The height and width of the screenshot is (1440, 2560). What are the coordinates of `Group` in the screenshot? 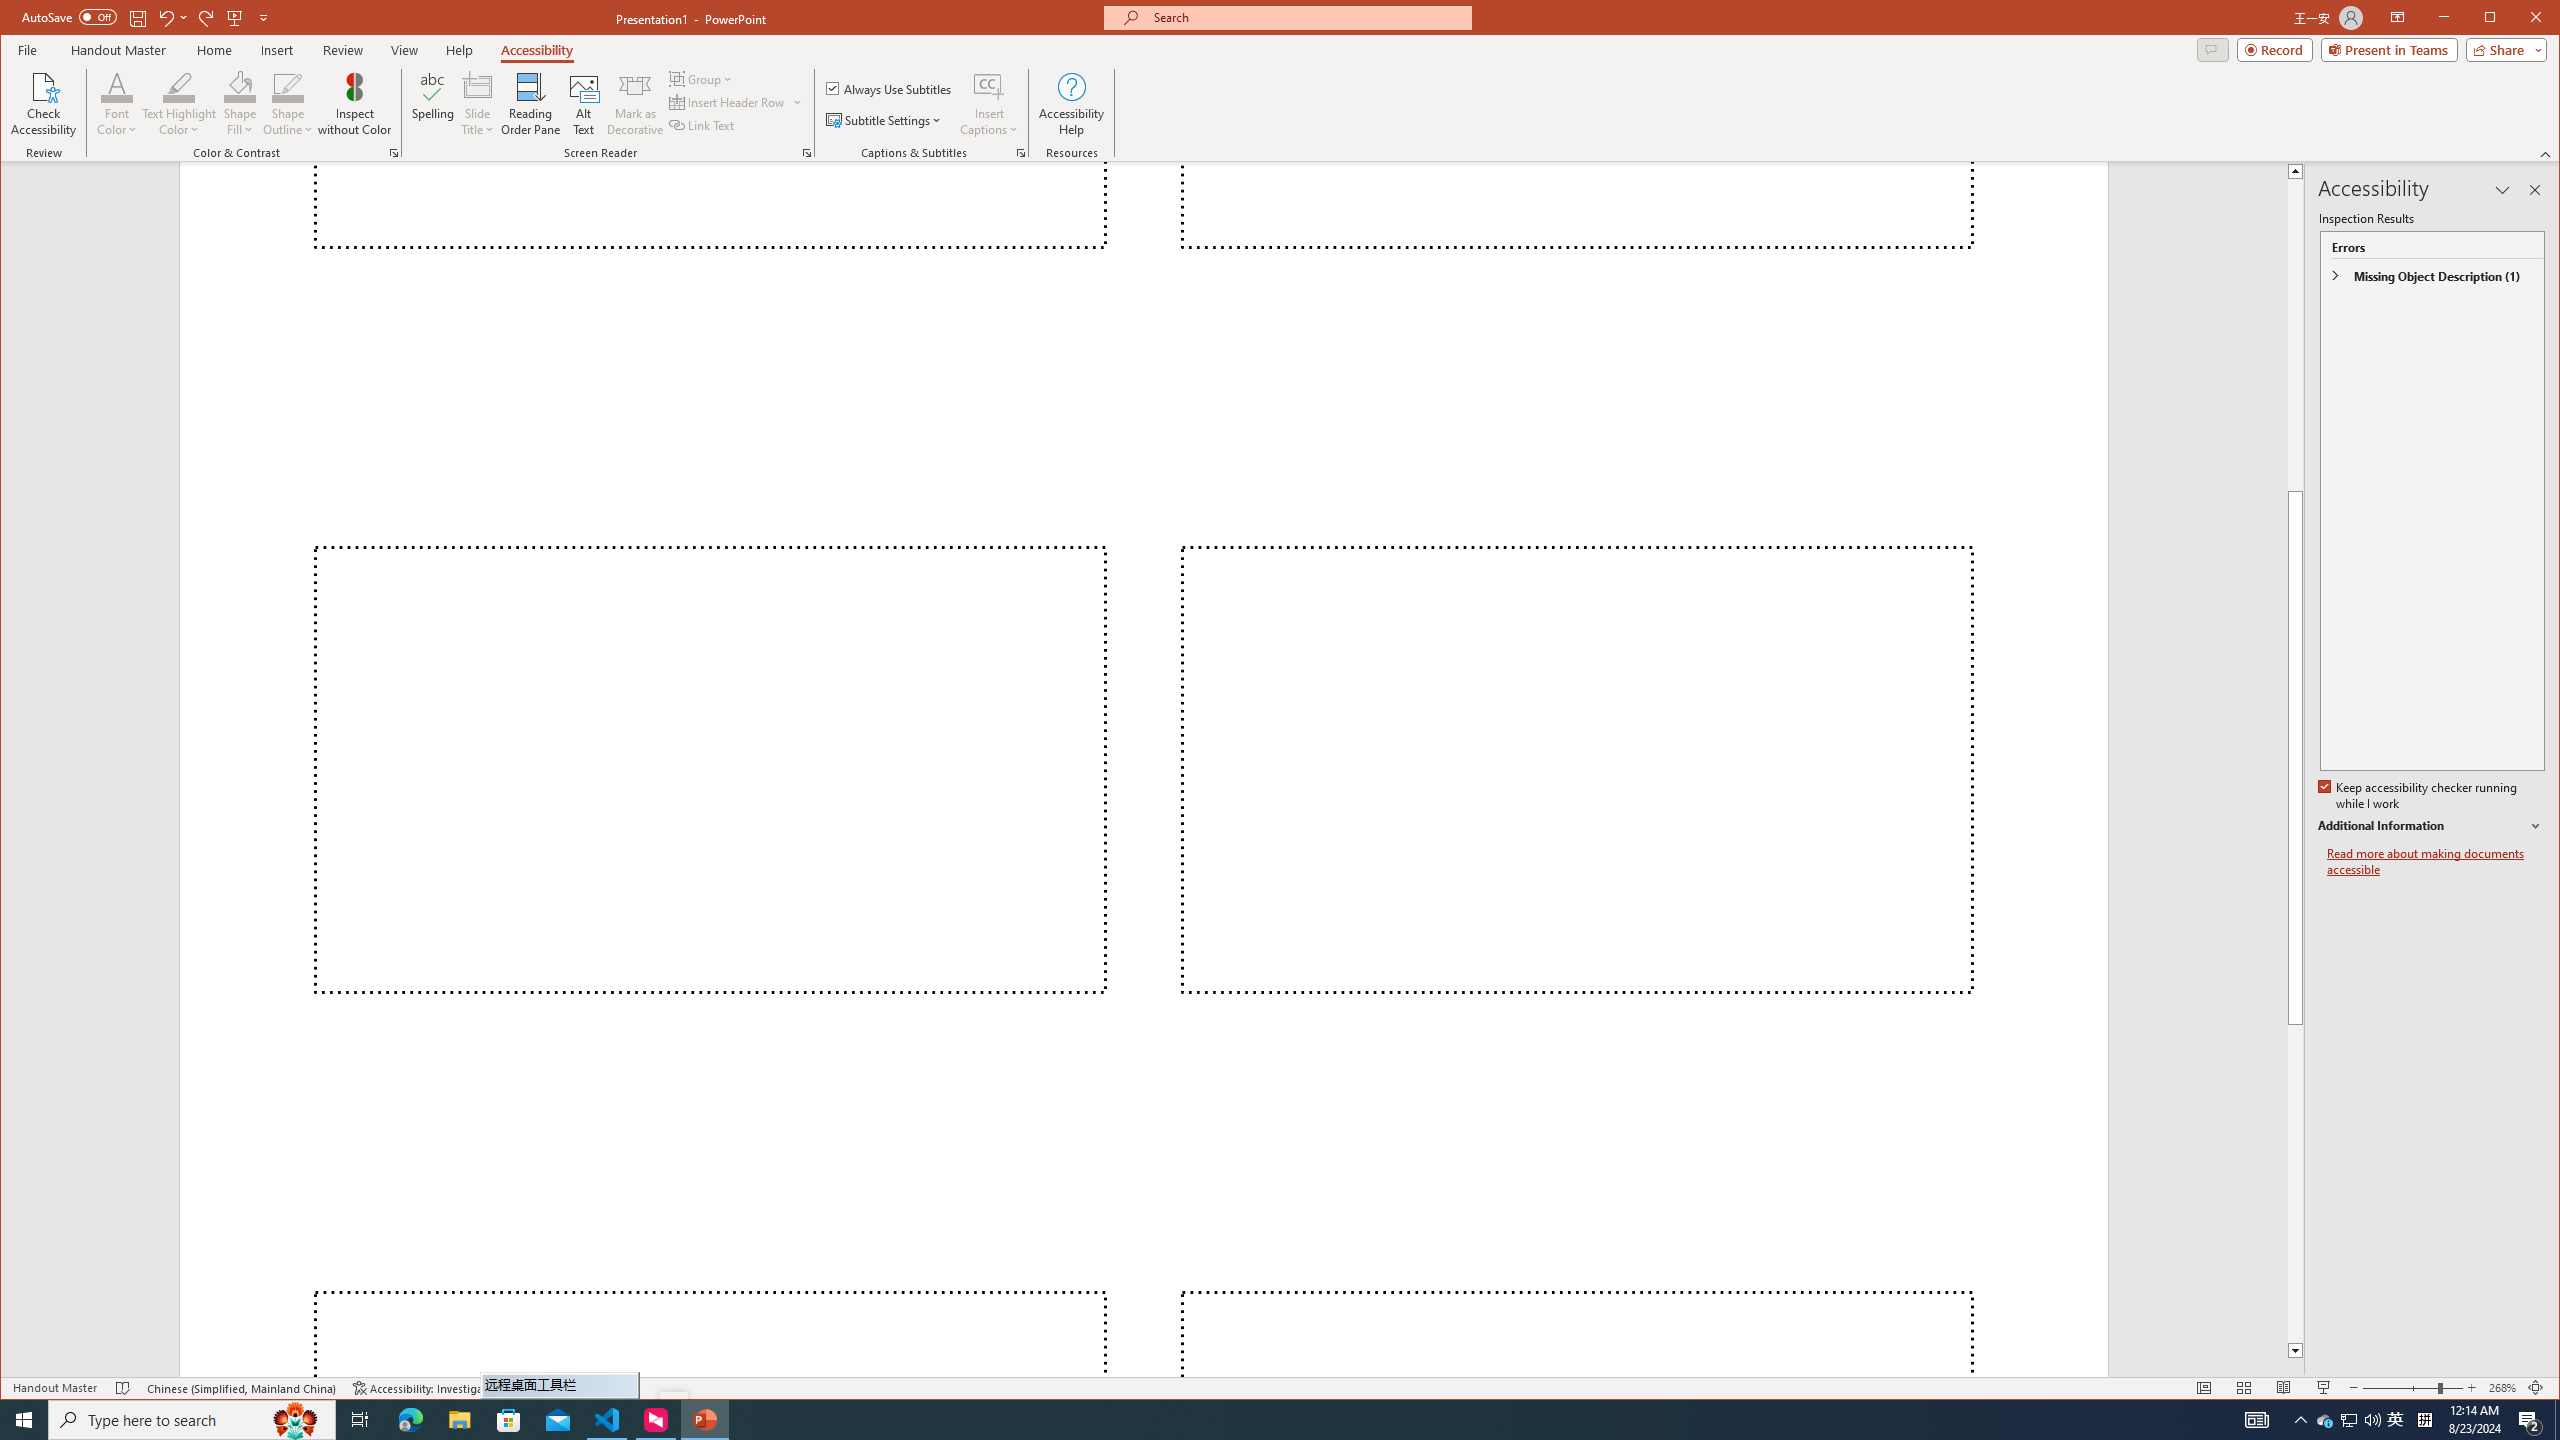 It's located at (702, 78).